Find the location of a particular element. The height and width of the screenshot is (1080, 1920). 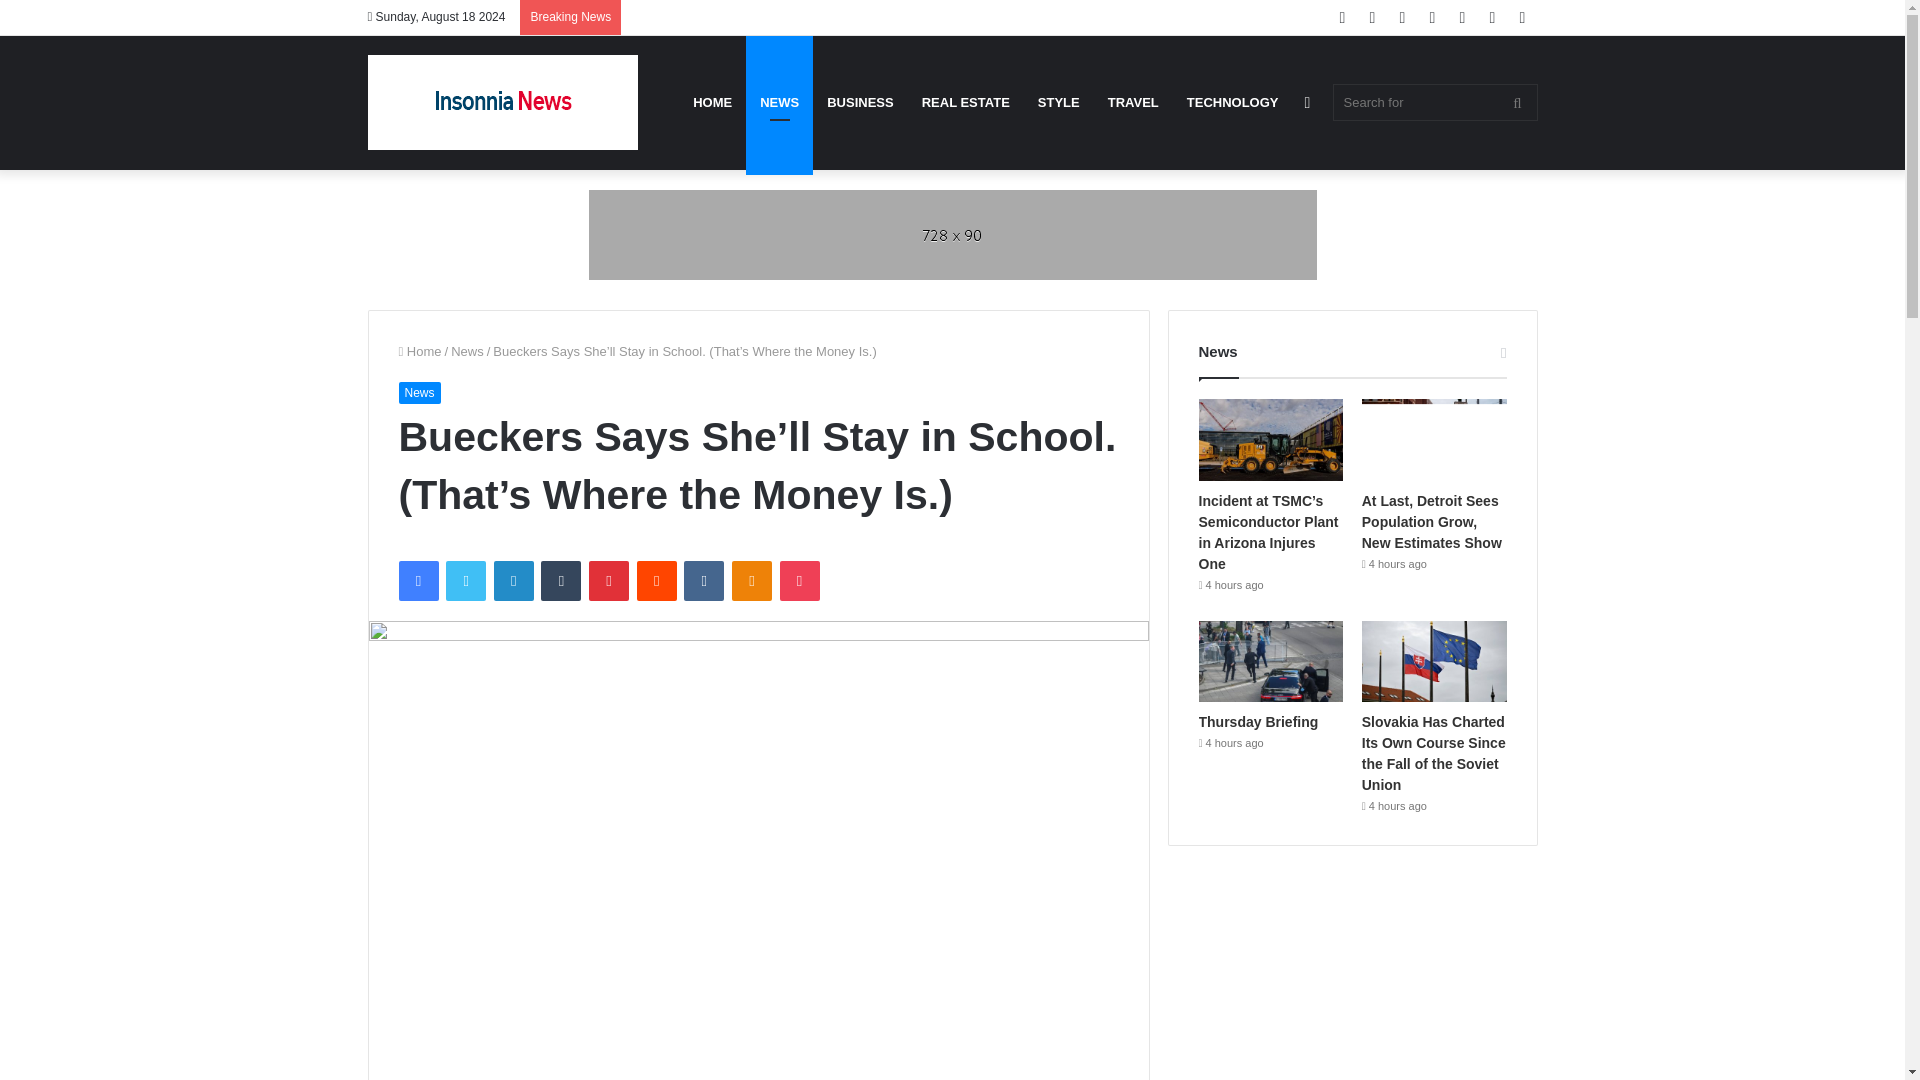

LinkedIn is located at coordinates (513, 580).